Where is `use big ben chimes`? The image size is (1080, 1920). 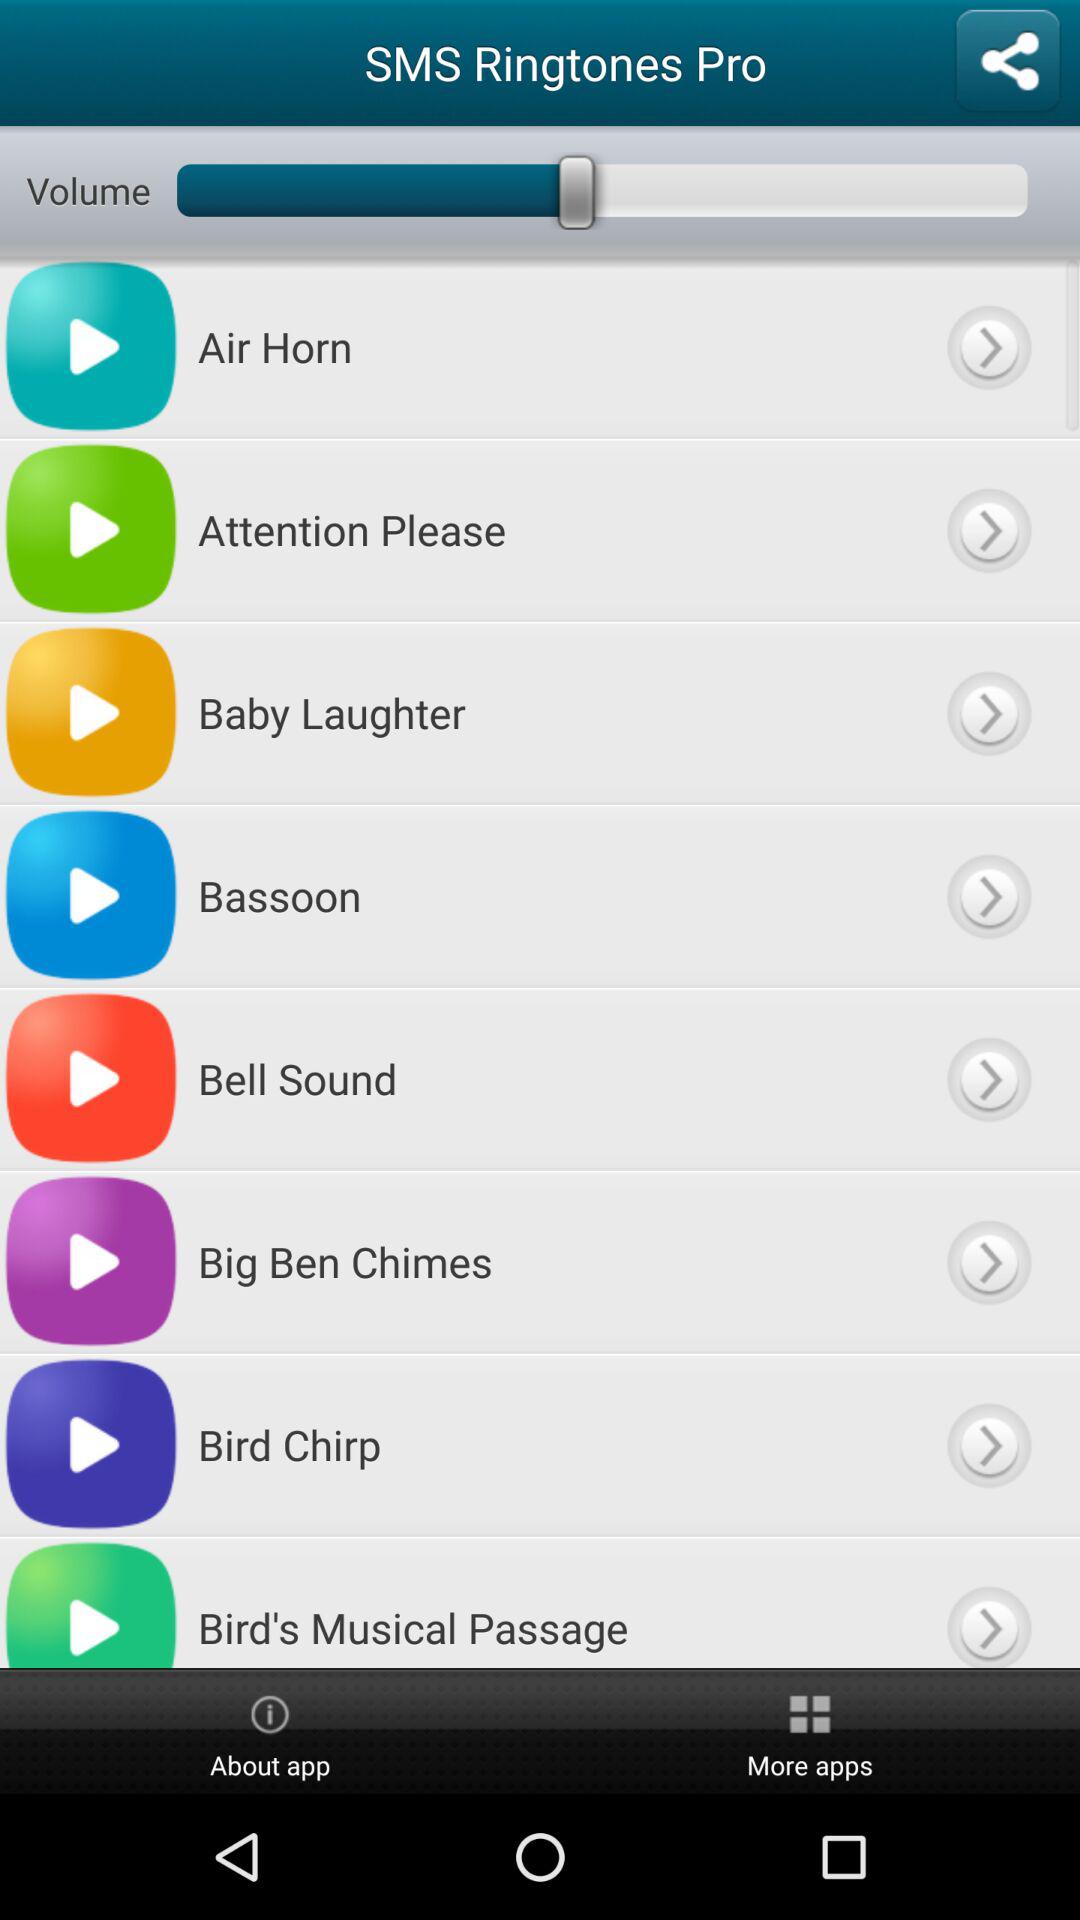
use big ben chimes is located at coordinates (988, 1262).